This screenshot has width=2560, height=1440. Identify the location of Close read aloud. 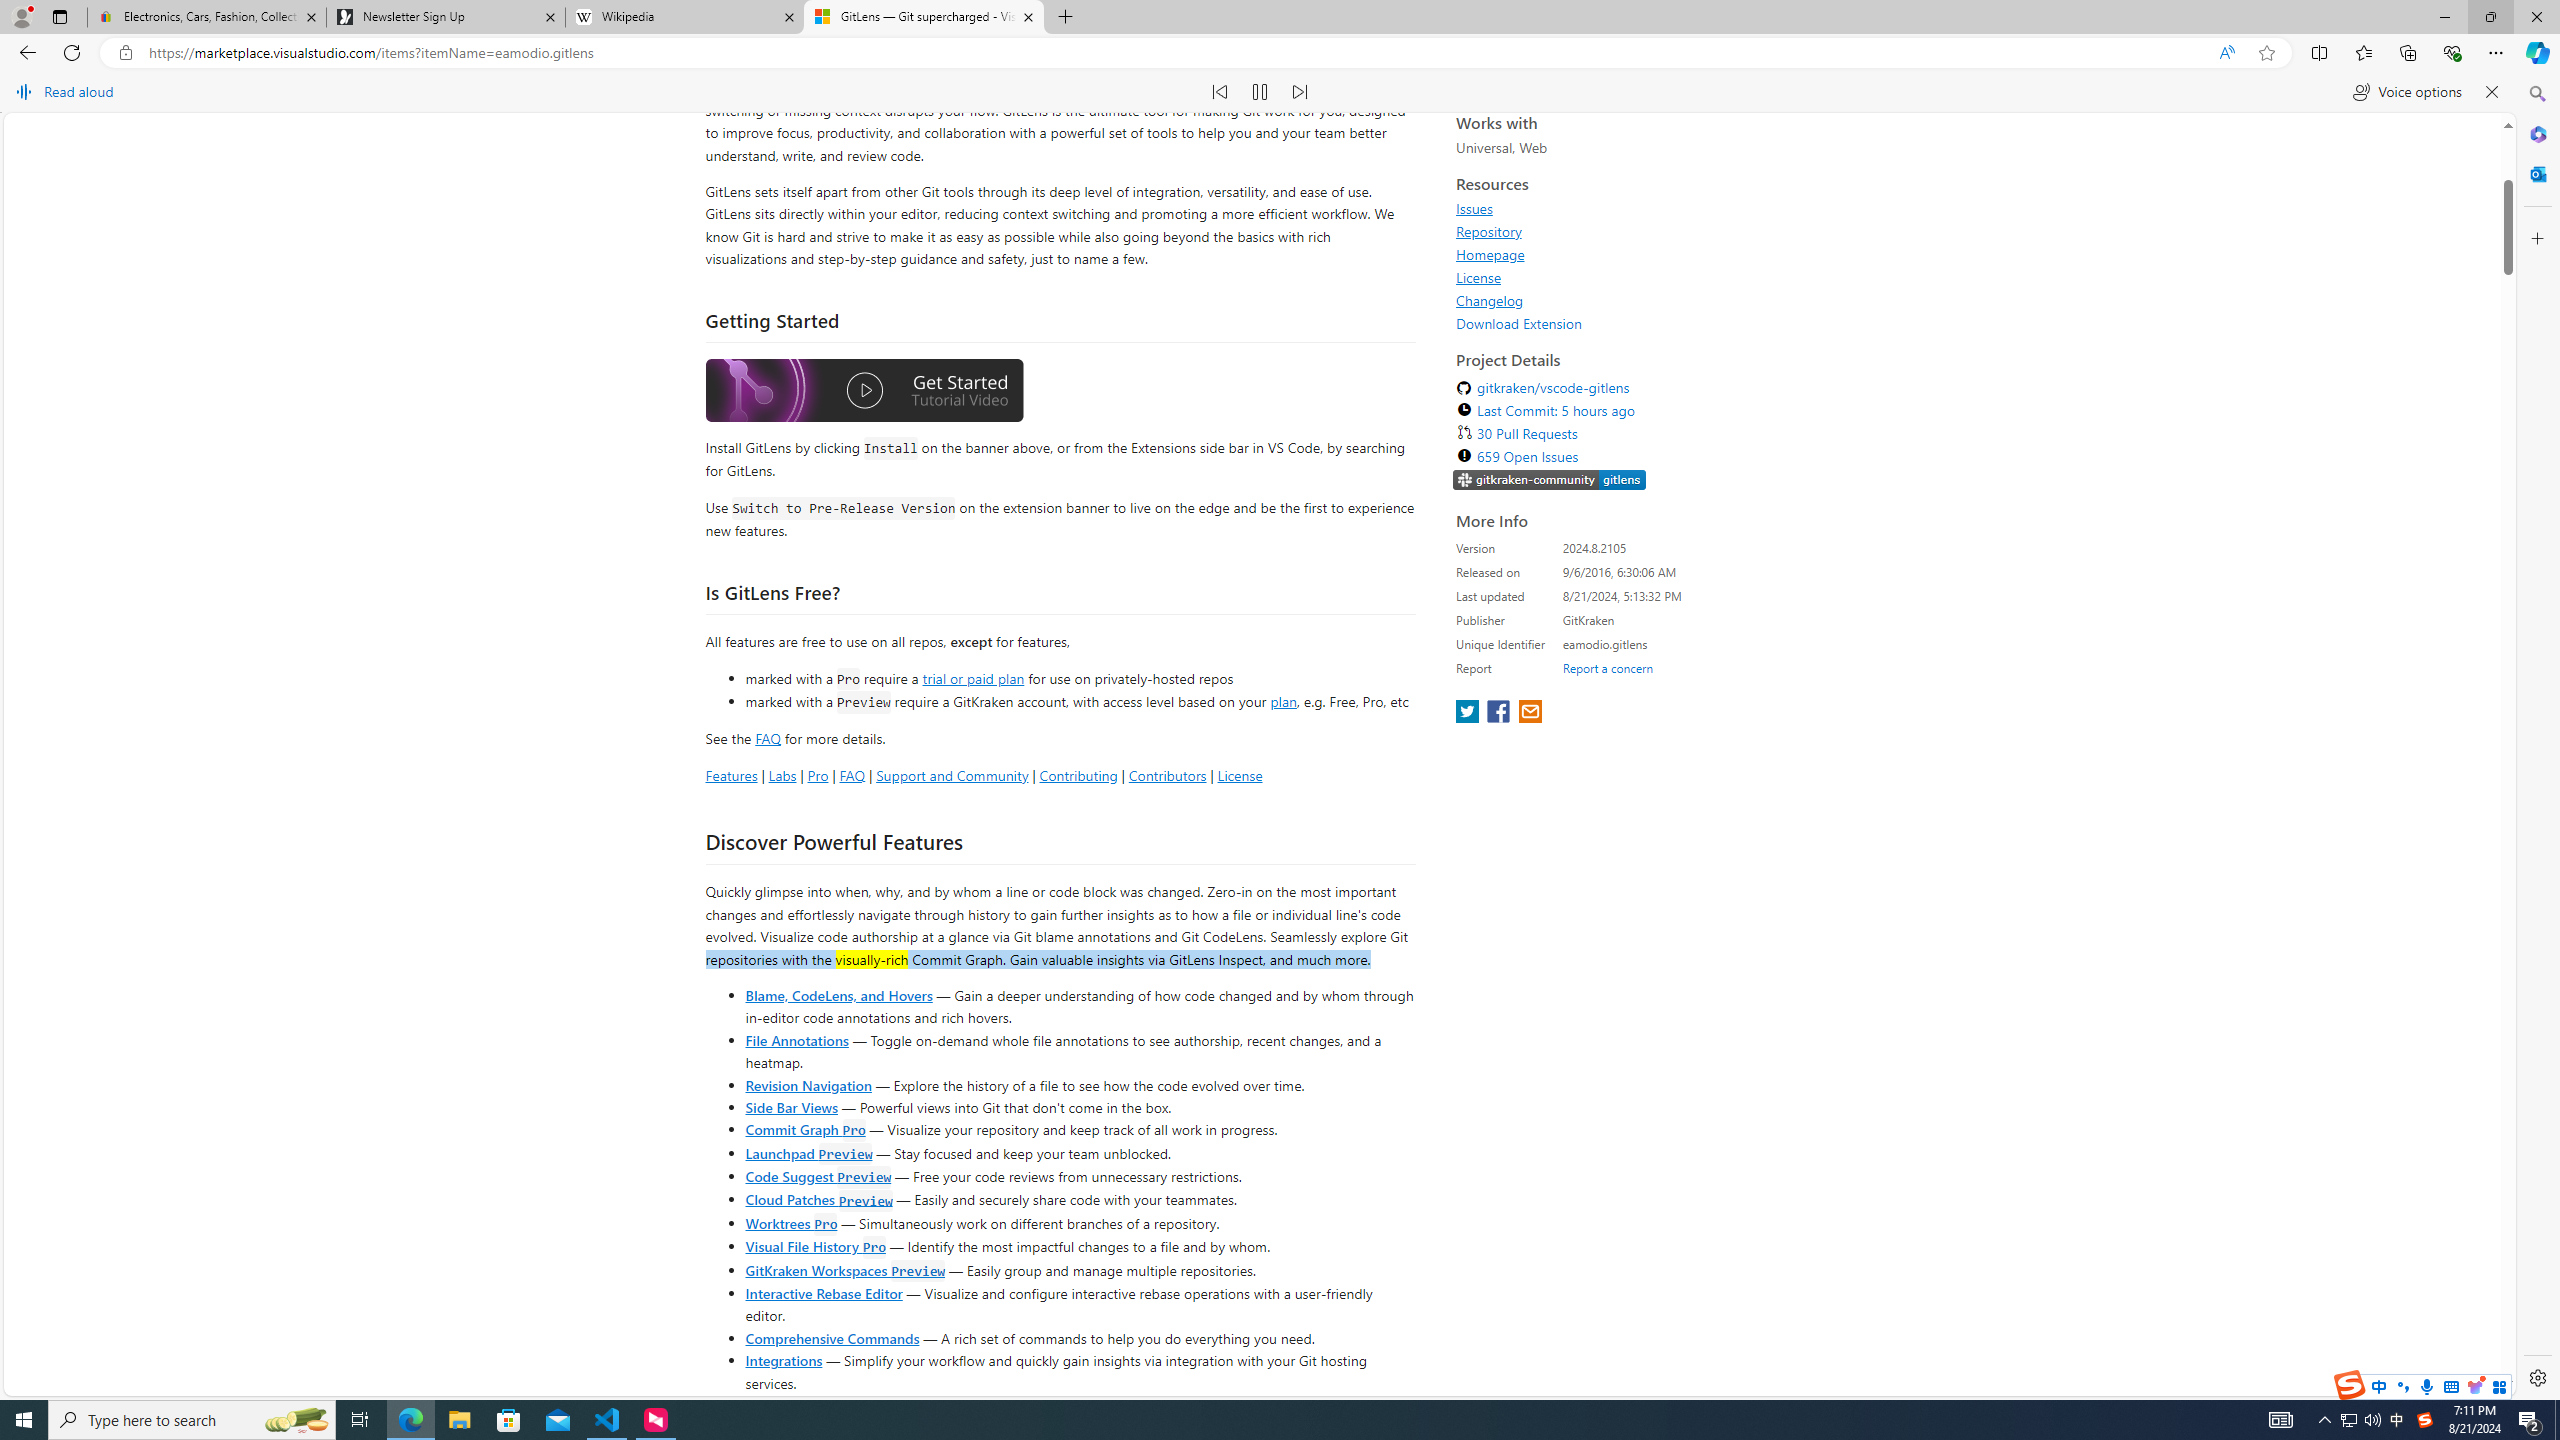
(2492, 92).